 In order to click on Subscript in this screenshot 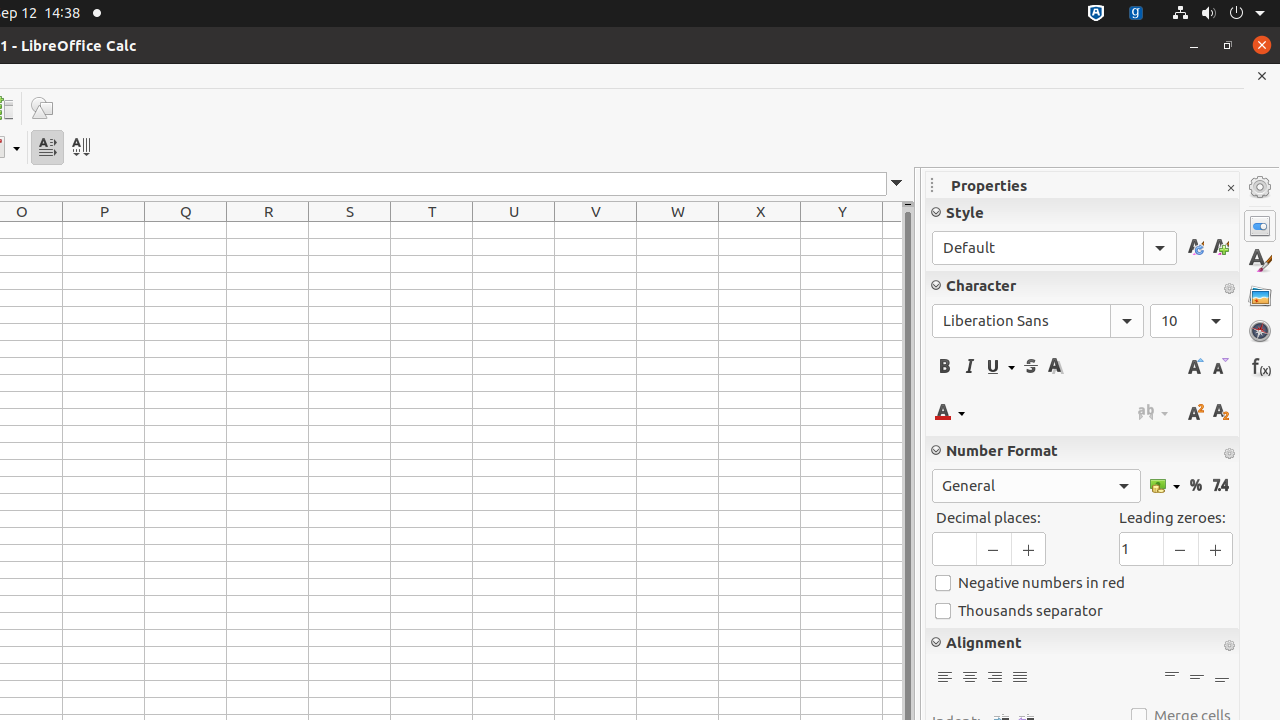, I will do `click(1220, 412)`.